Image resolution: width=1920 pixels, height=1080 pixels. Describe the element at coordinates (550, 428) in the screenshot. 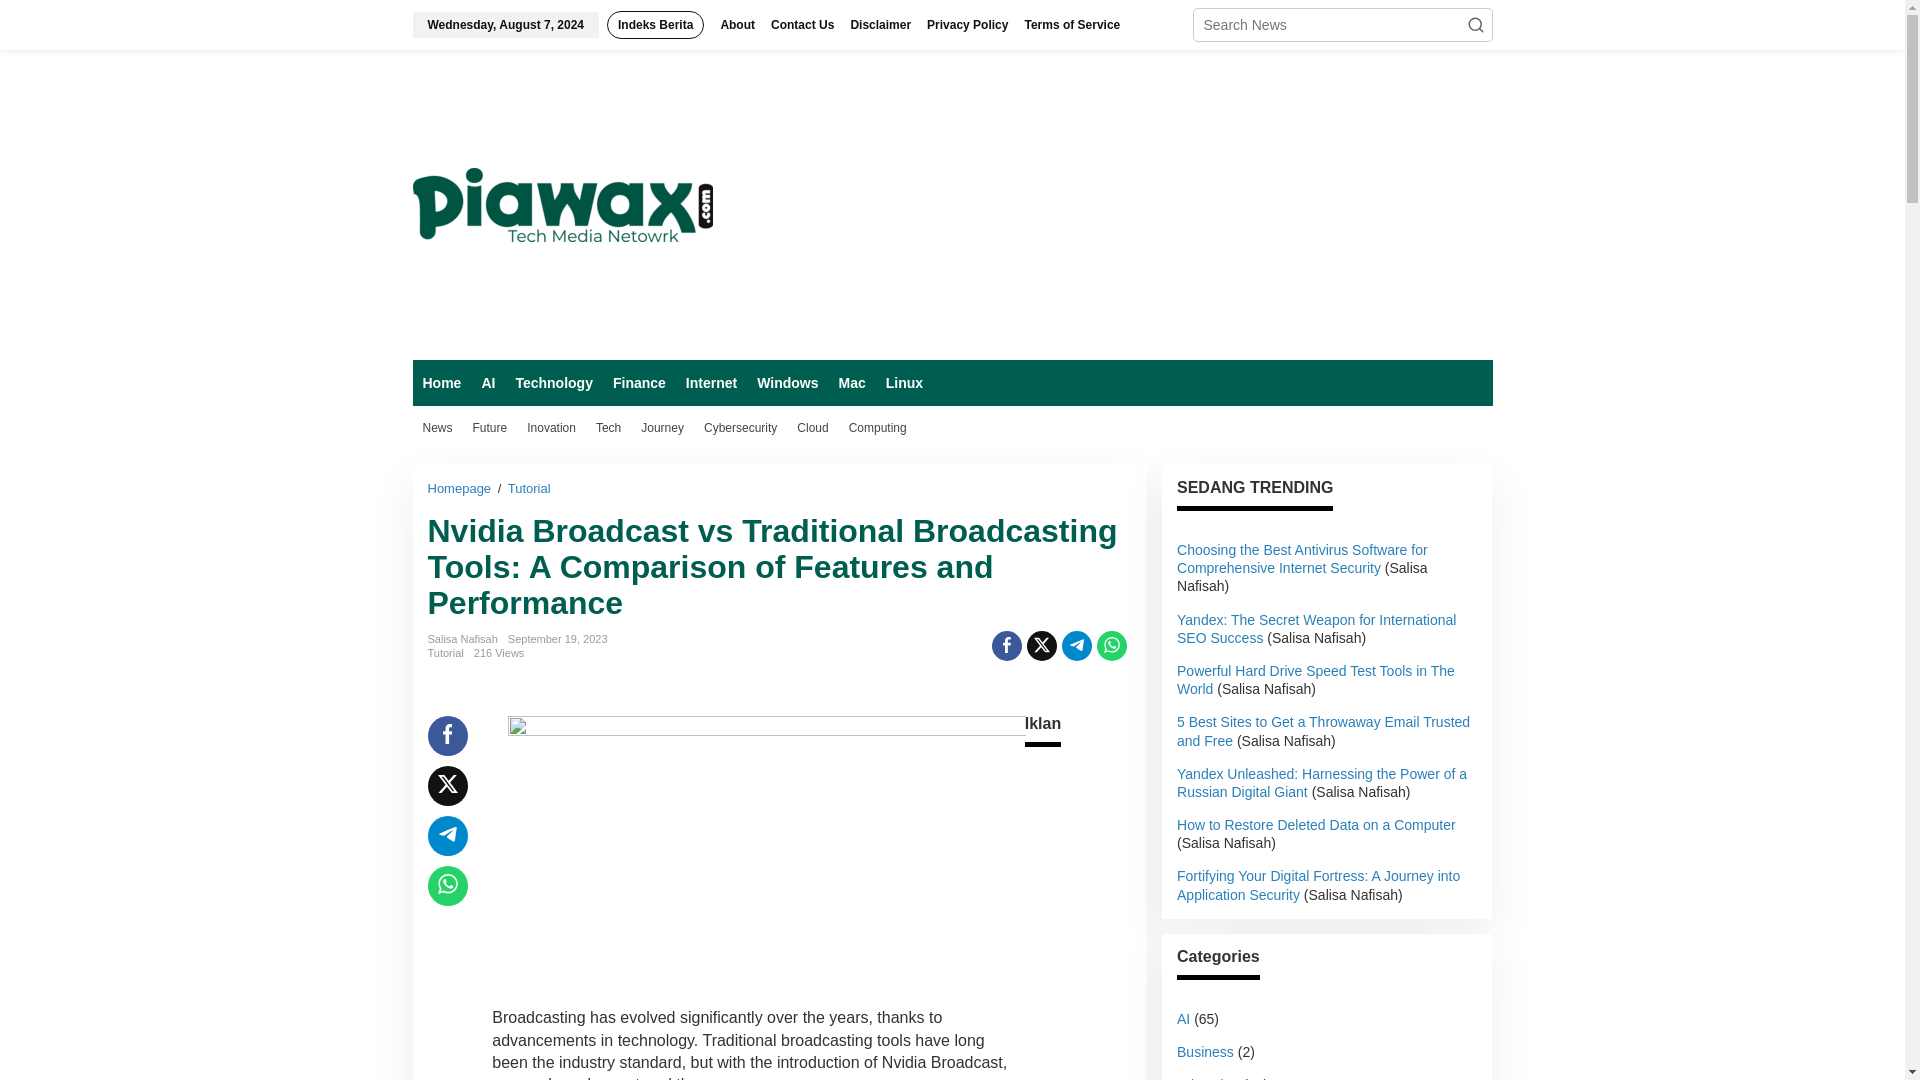

I see `Inovation` at that location.